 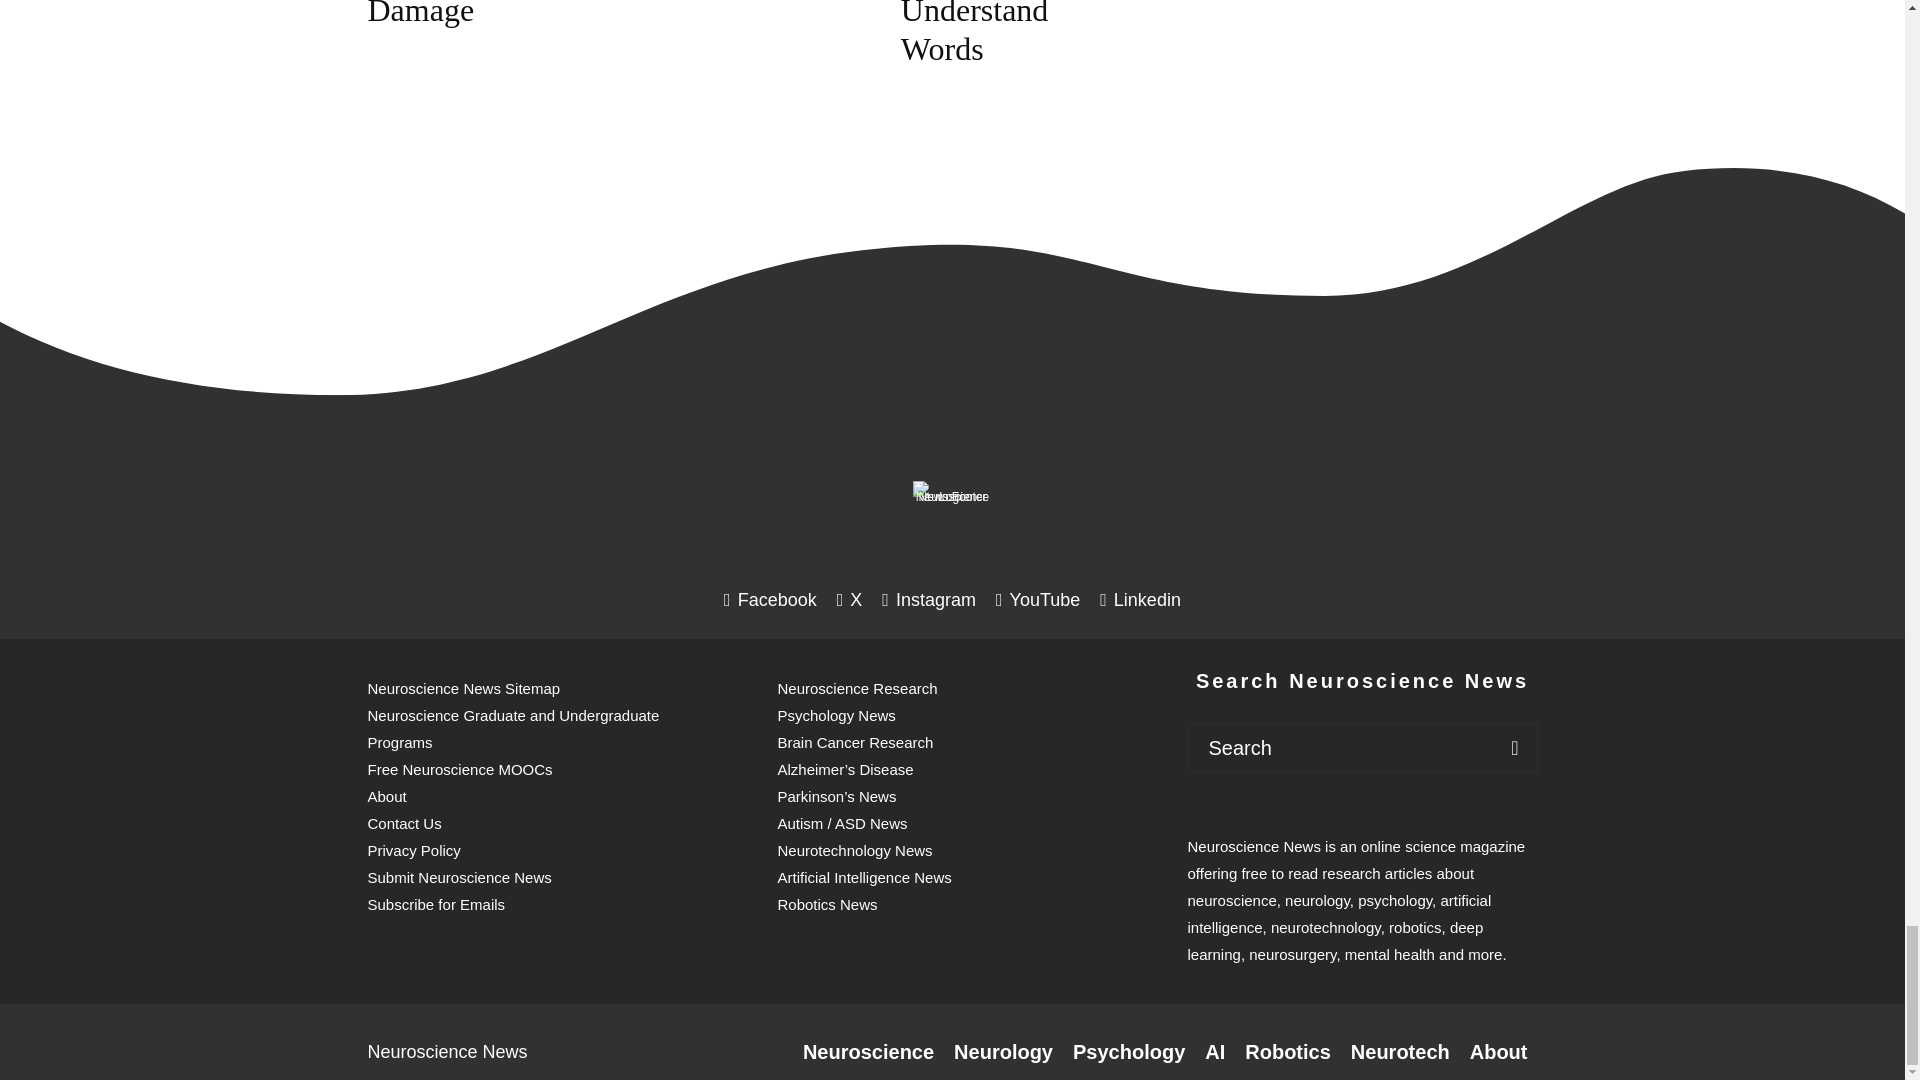 I want to click on Psychology Research Articles, so click(x=1128, y=1052).